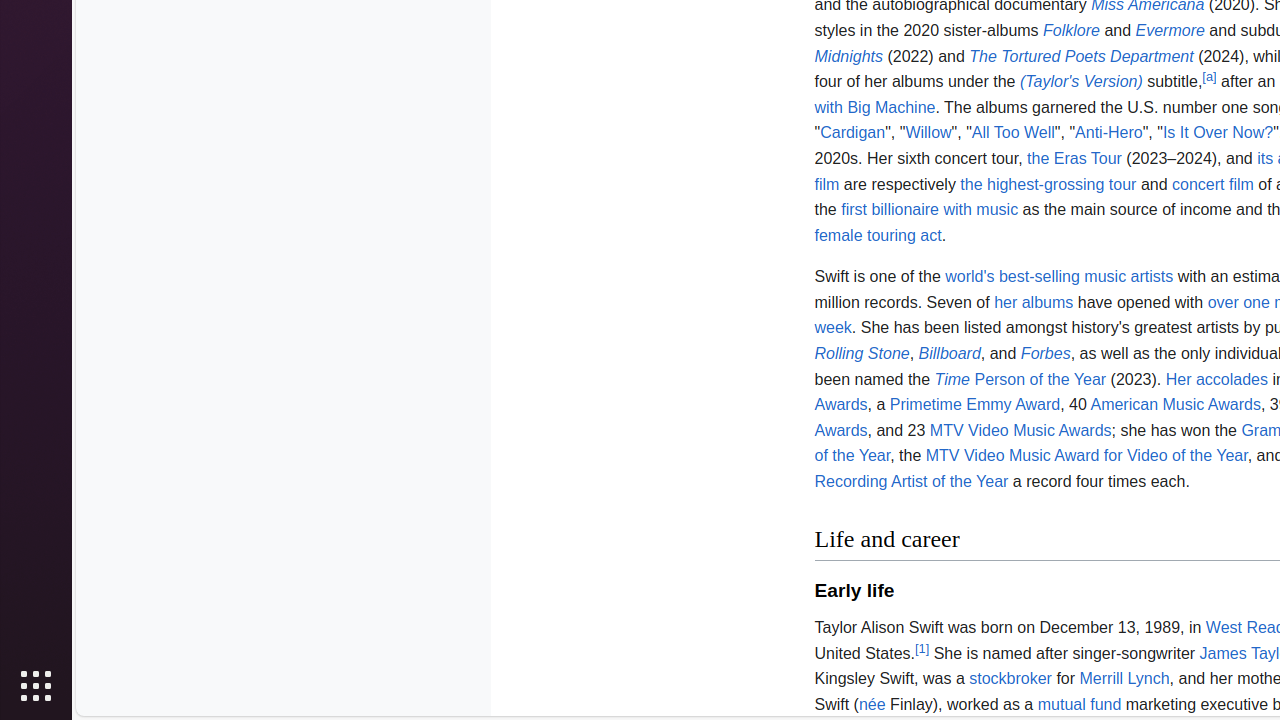 This screenshot has height=720, width=1280. Describe the element at coordinates (1020, 430) in the screenshot. I see `MTV Video Music Awards` at that location.